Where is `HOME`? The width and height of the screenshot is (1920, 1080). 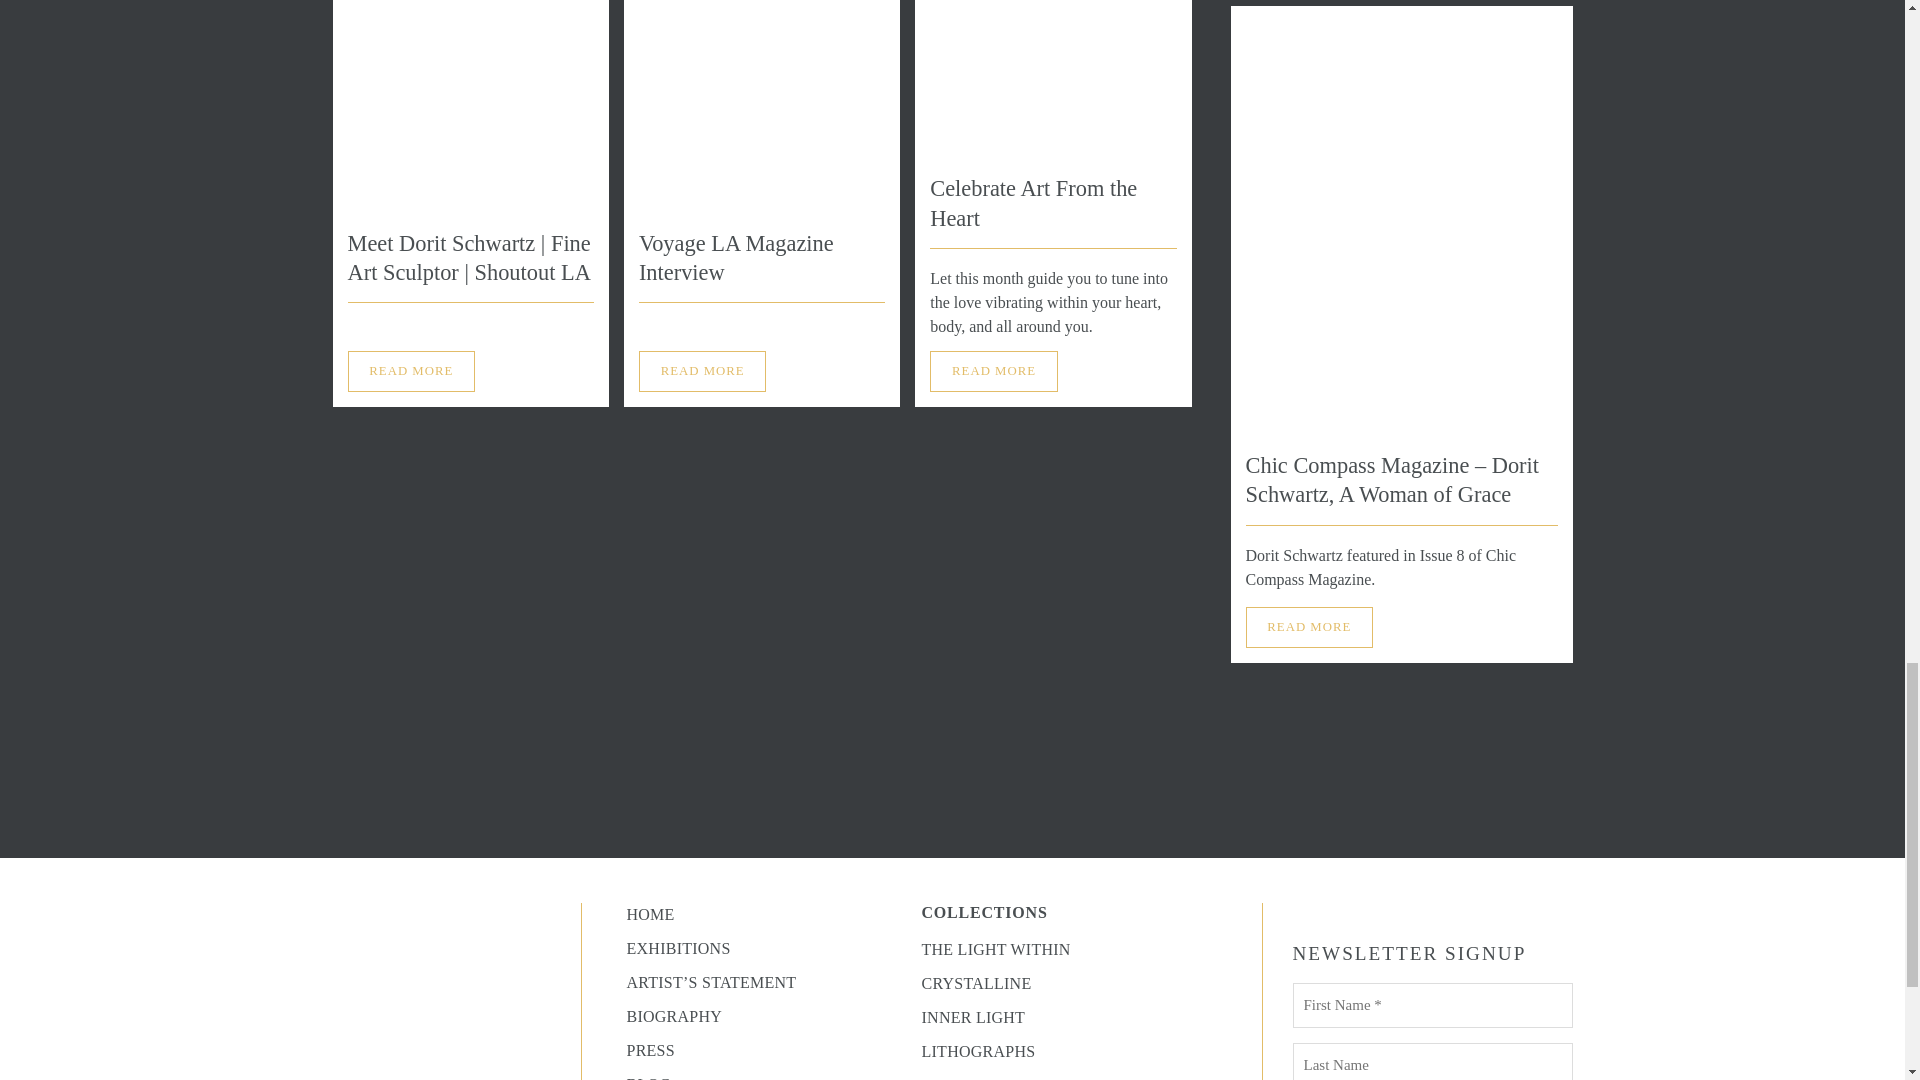 HOME is located at coordinates (649, 914).